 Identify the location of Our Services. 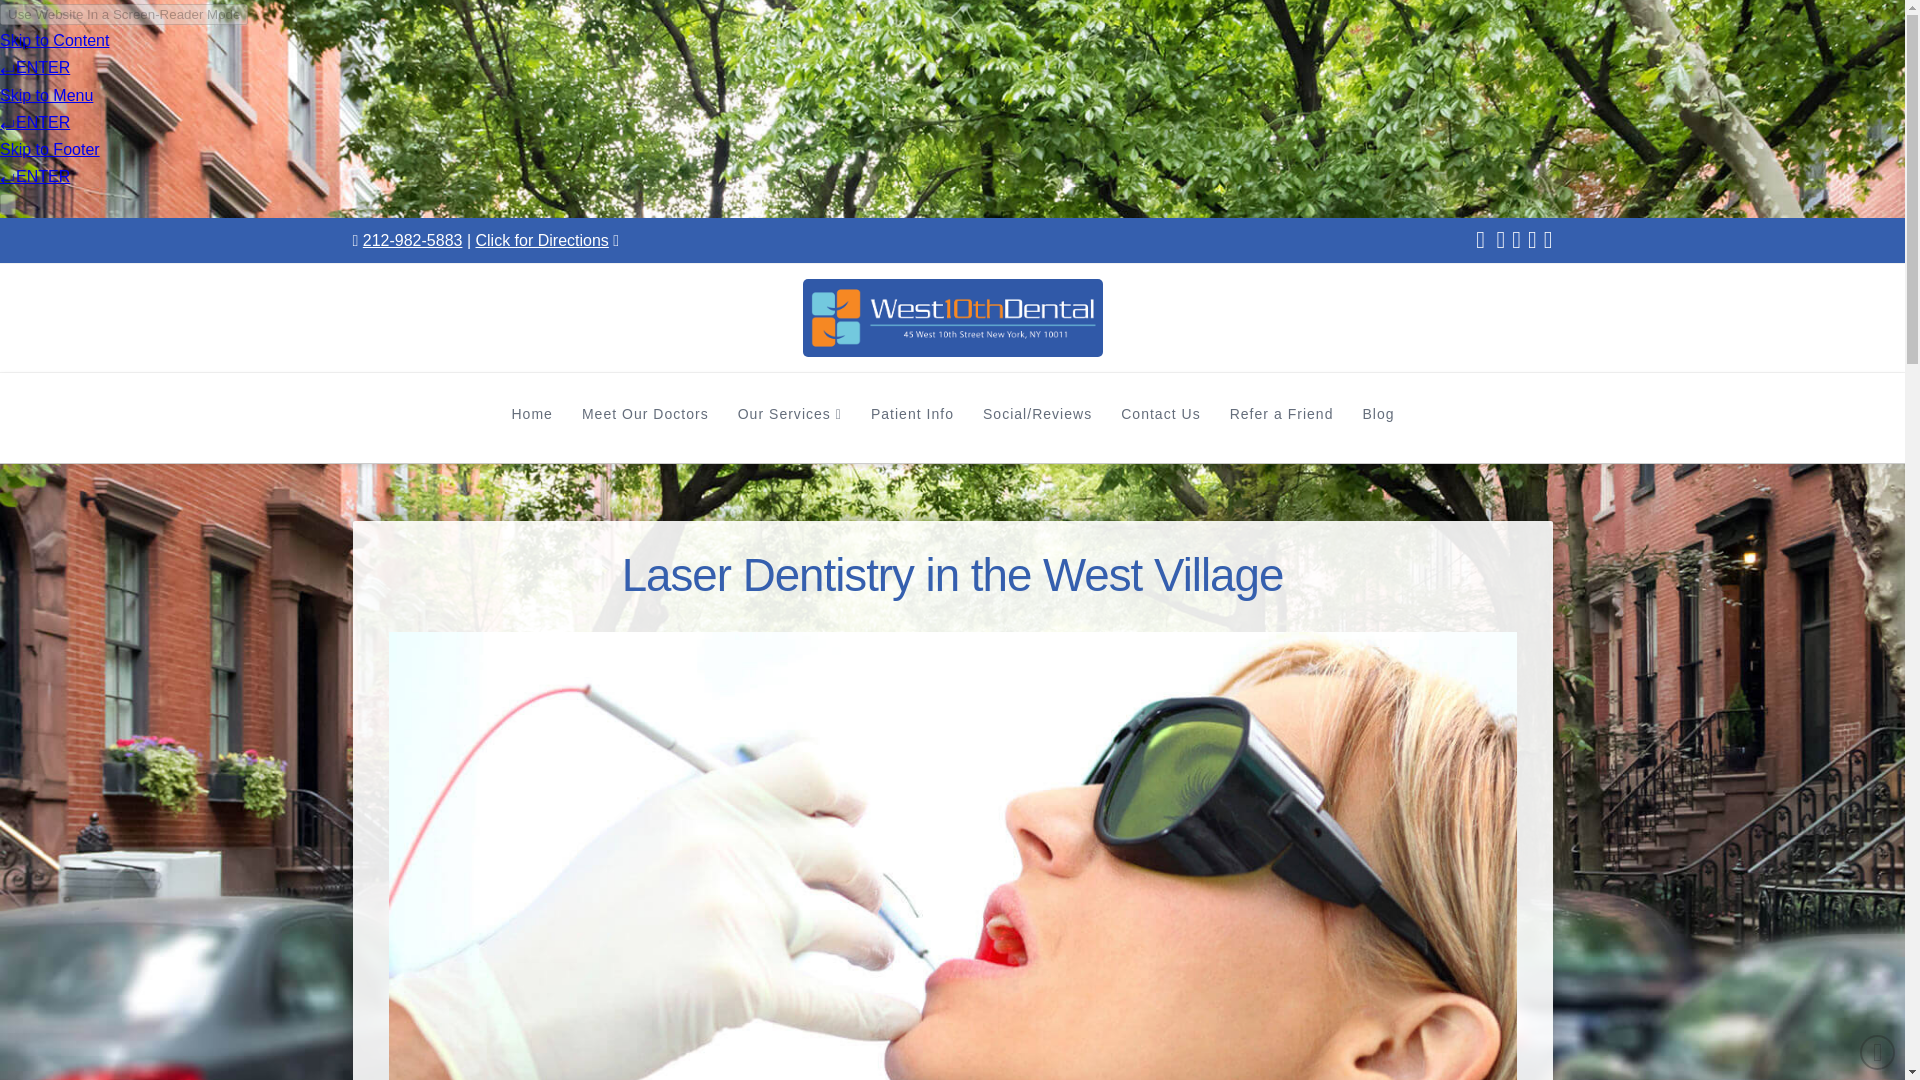
(790, 418).